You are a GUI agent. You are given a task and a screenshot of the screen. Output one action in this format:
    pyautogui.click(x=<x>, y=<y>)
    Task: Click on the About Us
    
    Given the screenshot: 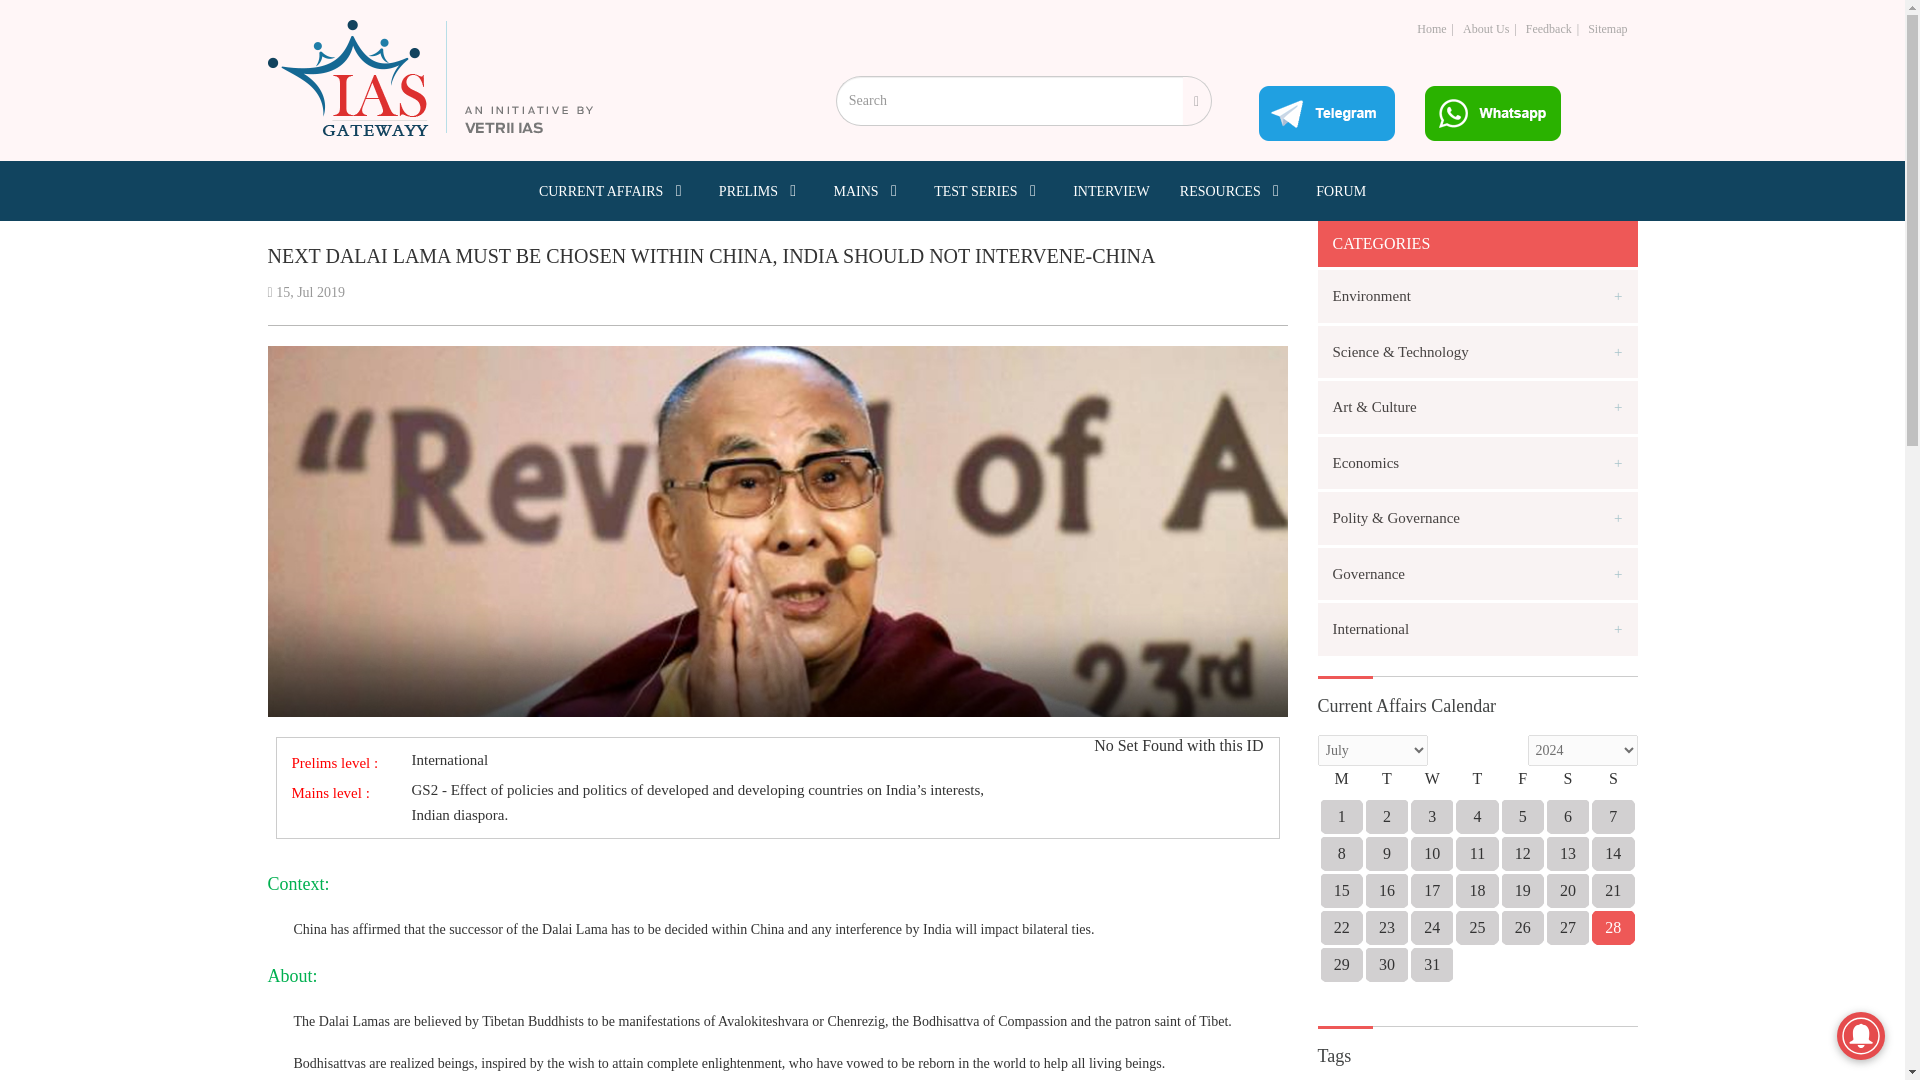 What is the action you would take?
    pyautogui.click(x=1486, y=28)
    